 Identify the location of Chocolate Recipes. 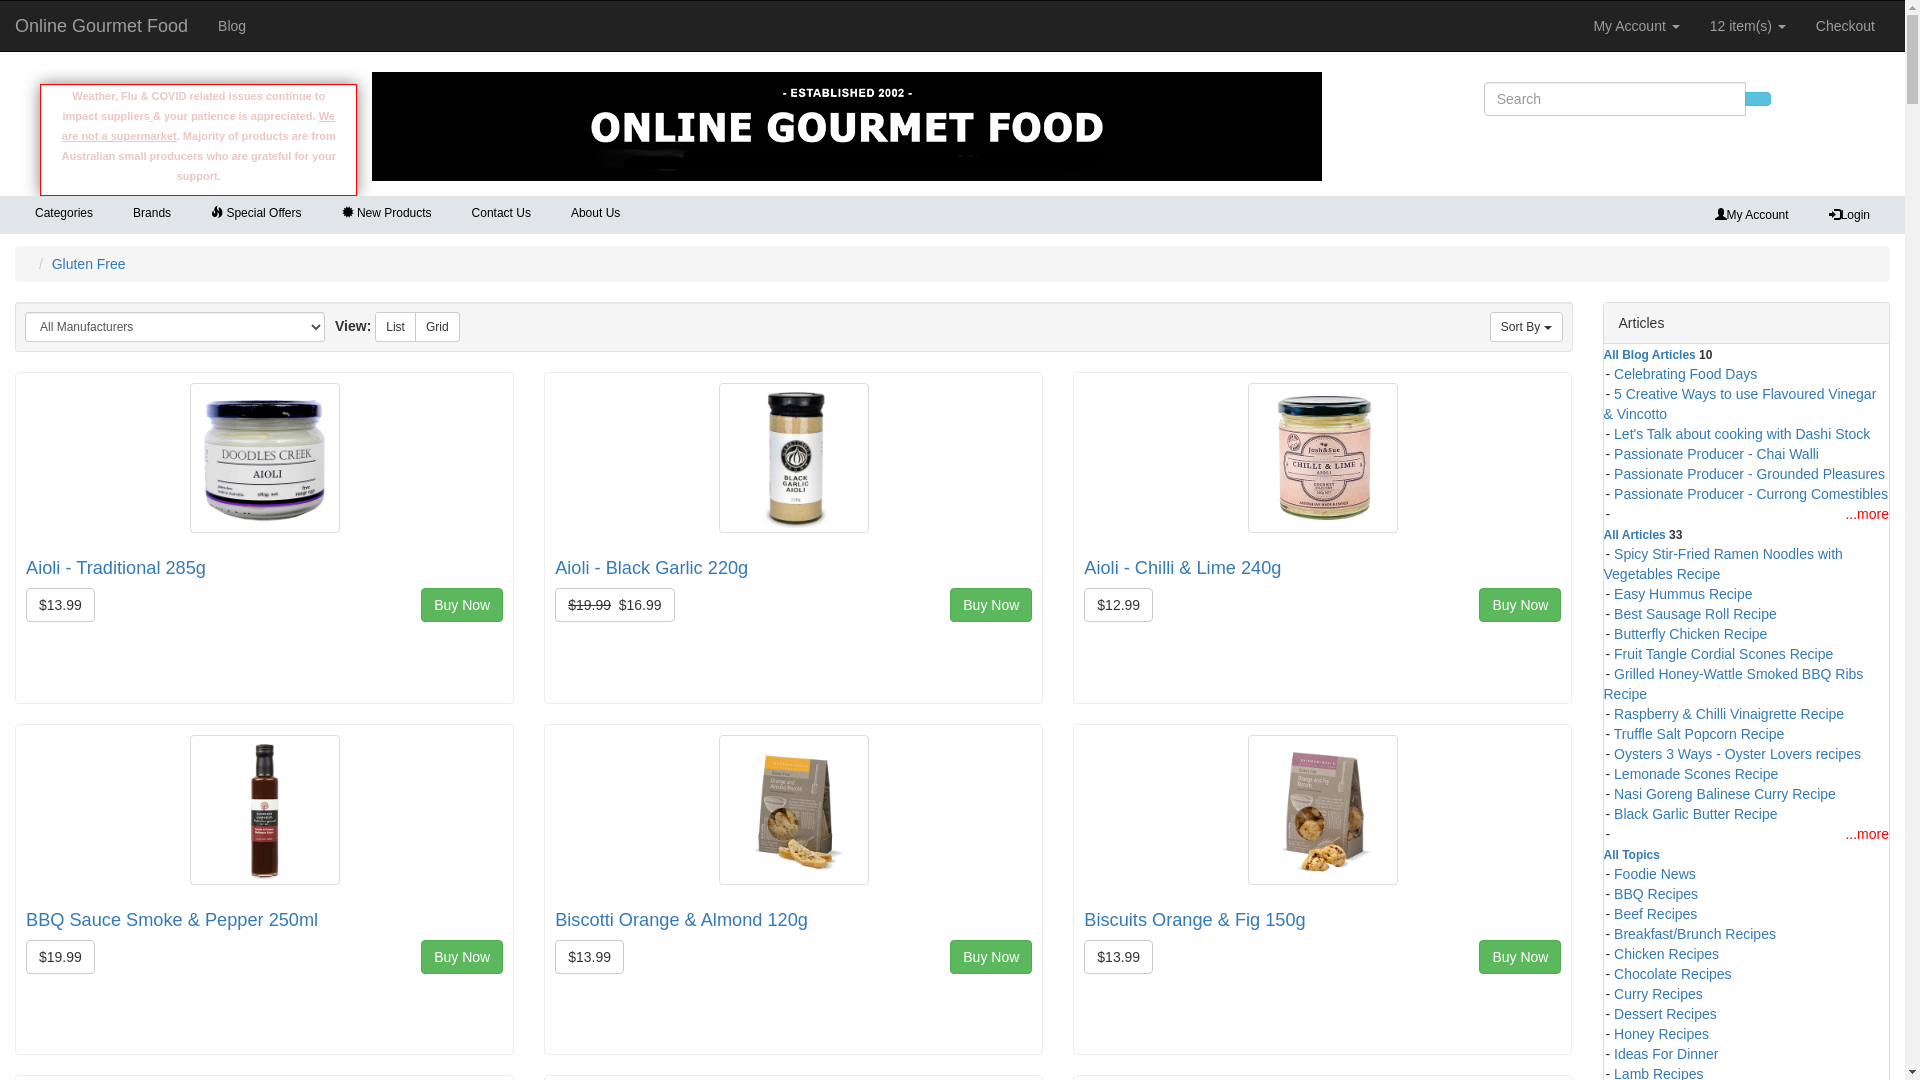
(1673, 972).